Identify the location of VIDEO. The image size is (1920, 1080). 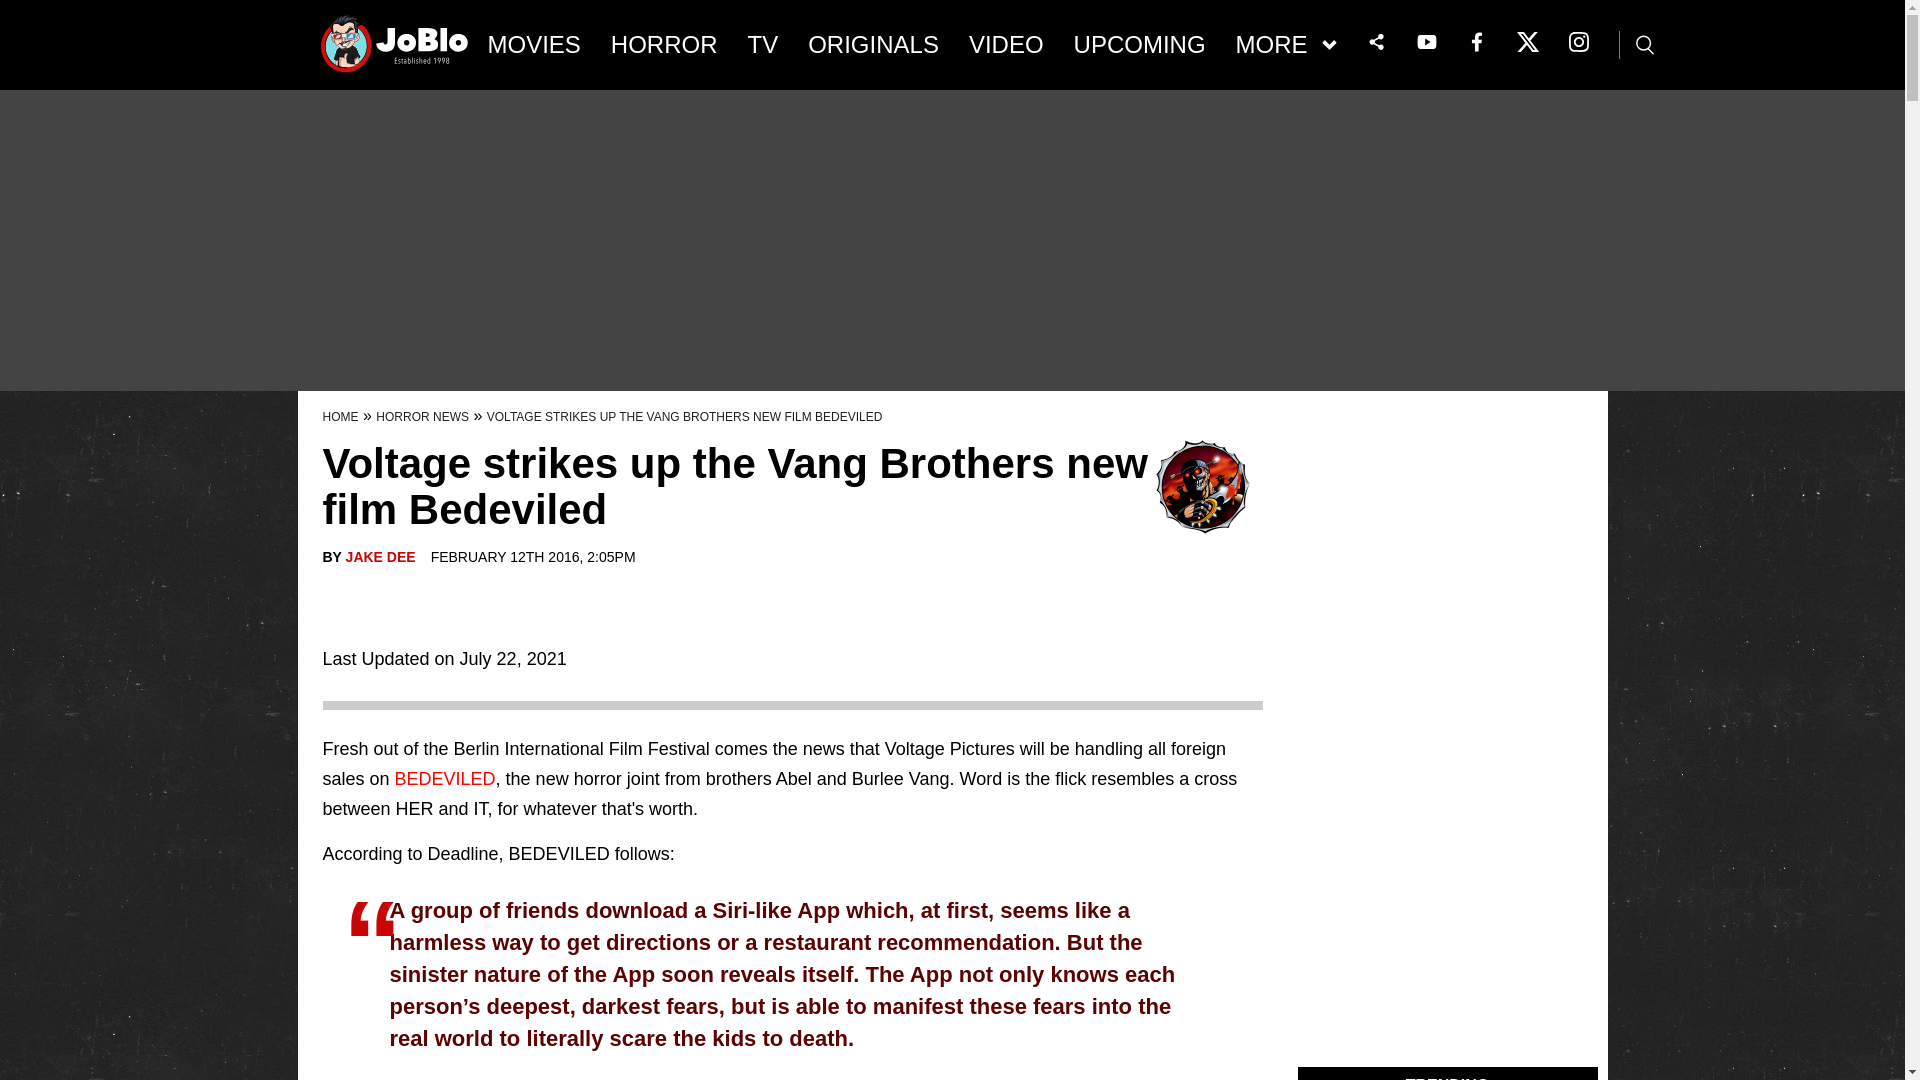
(1006, 45).